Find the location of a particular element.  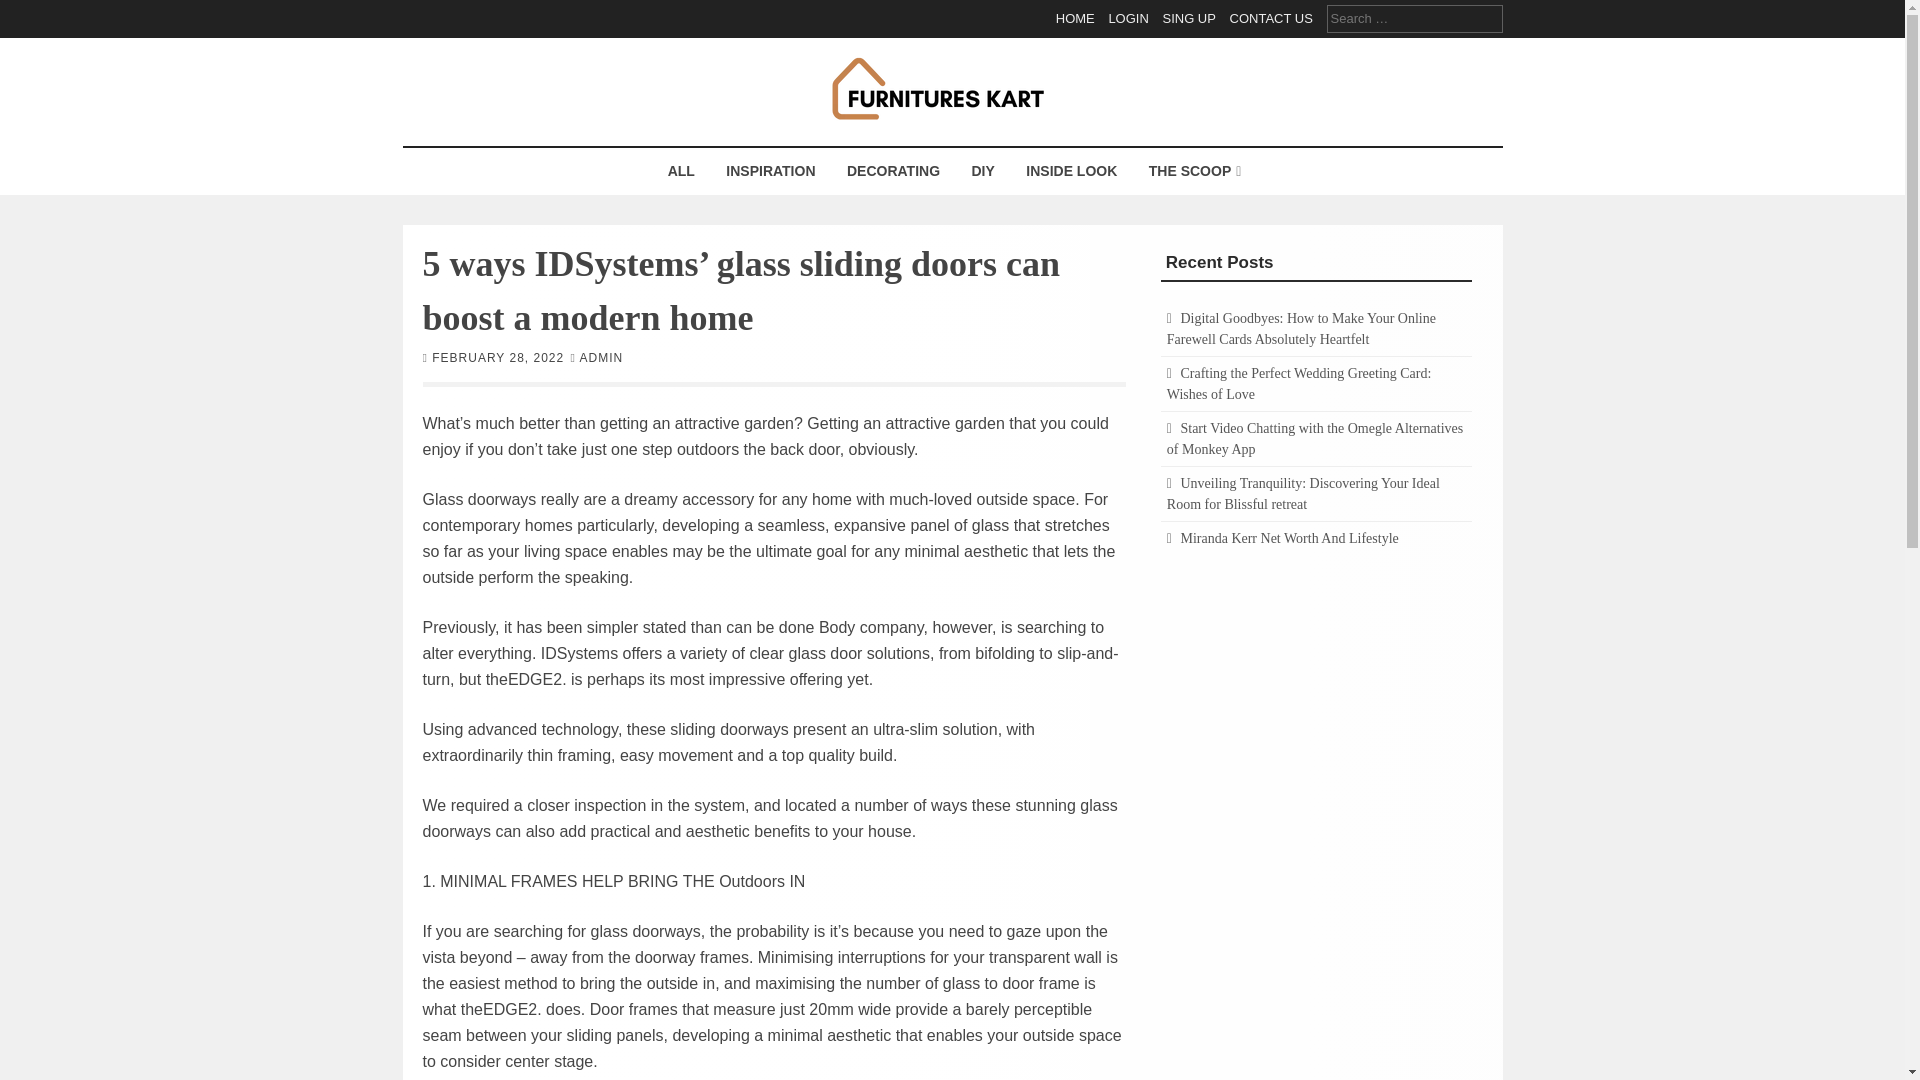

THE SCOOP is located at coordinates (1192, 171).